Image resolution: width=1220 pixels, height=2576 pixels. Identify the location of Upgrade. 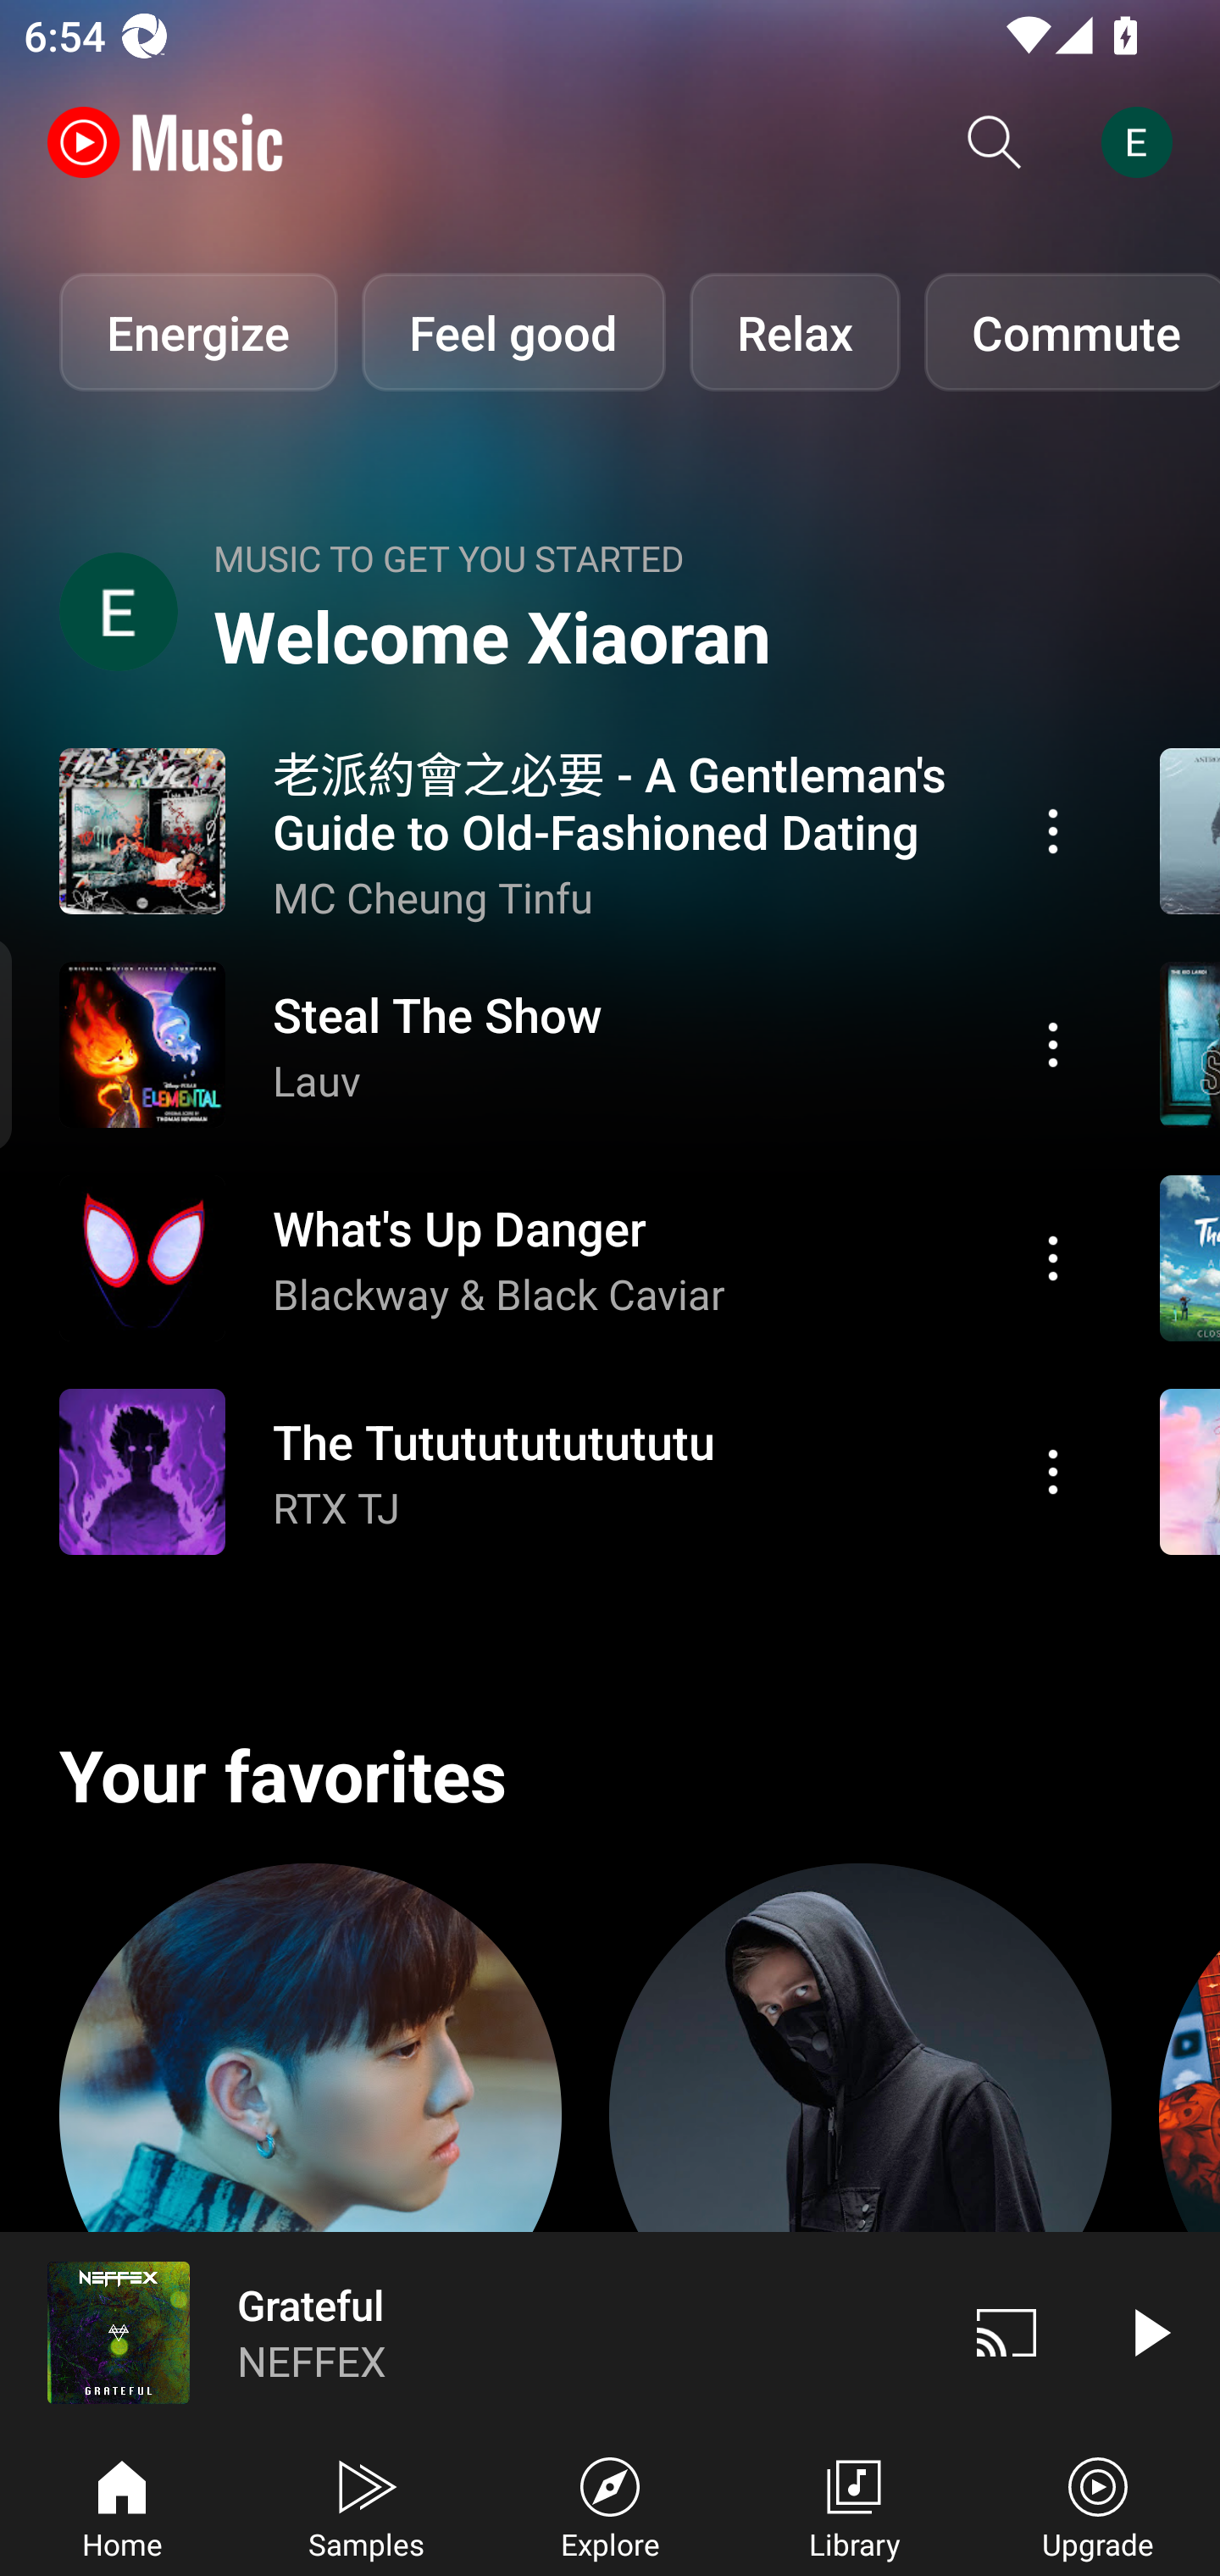
(1098, 2505).